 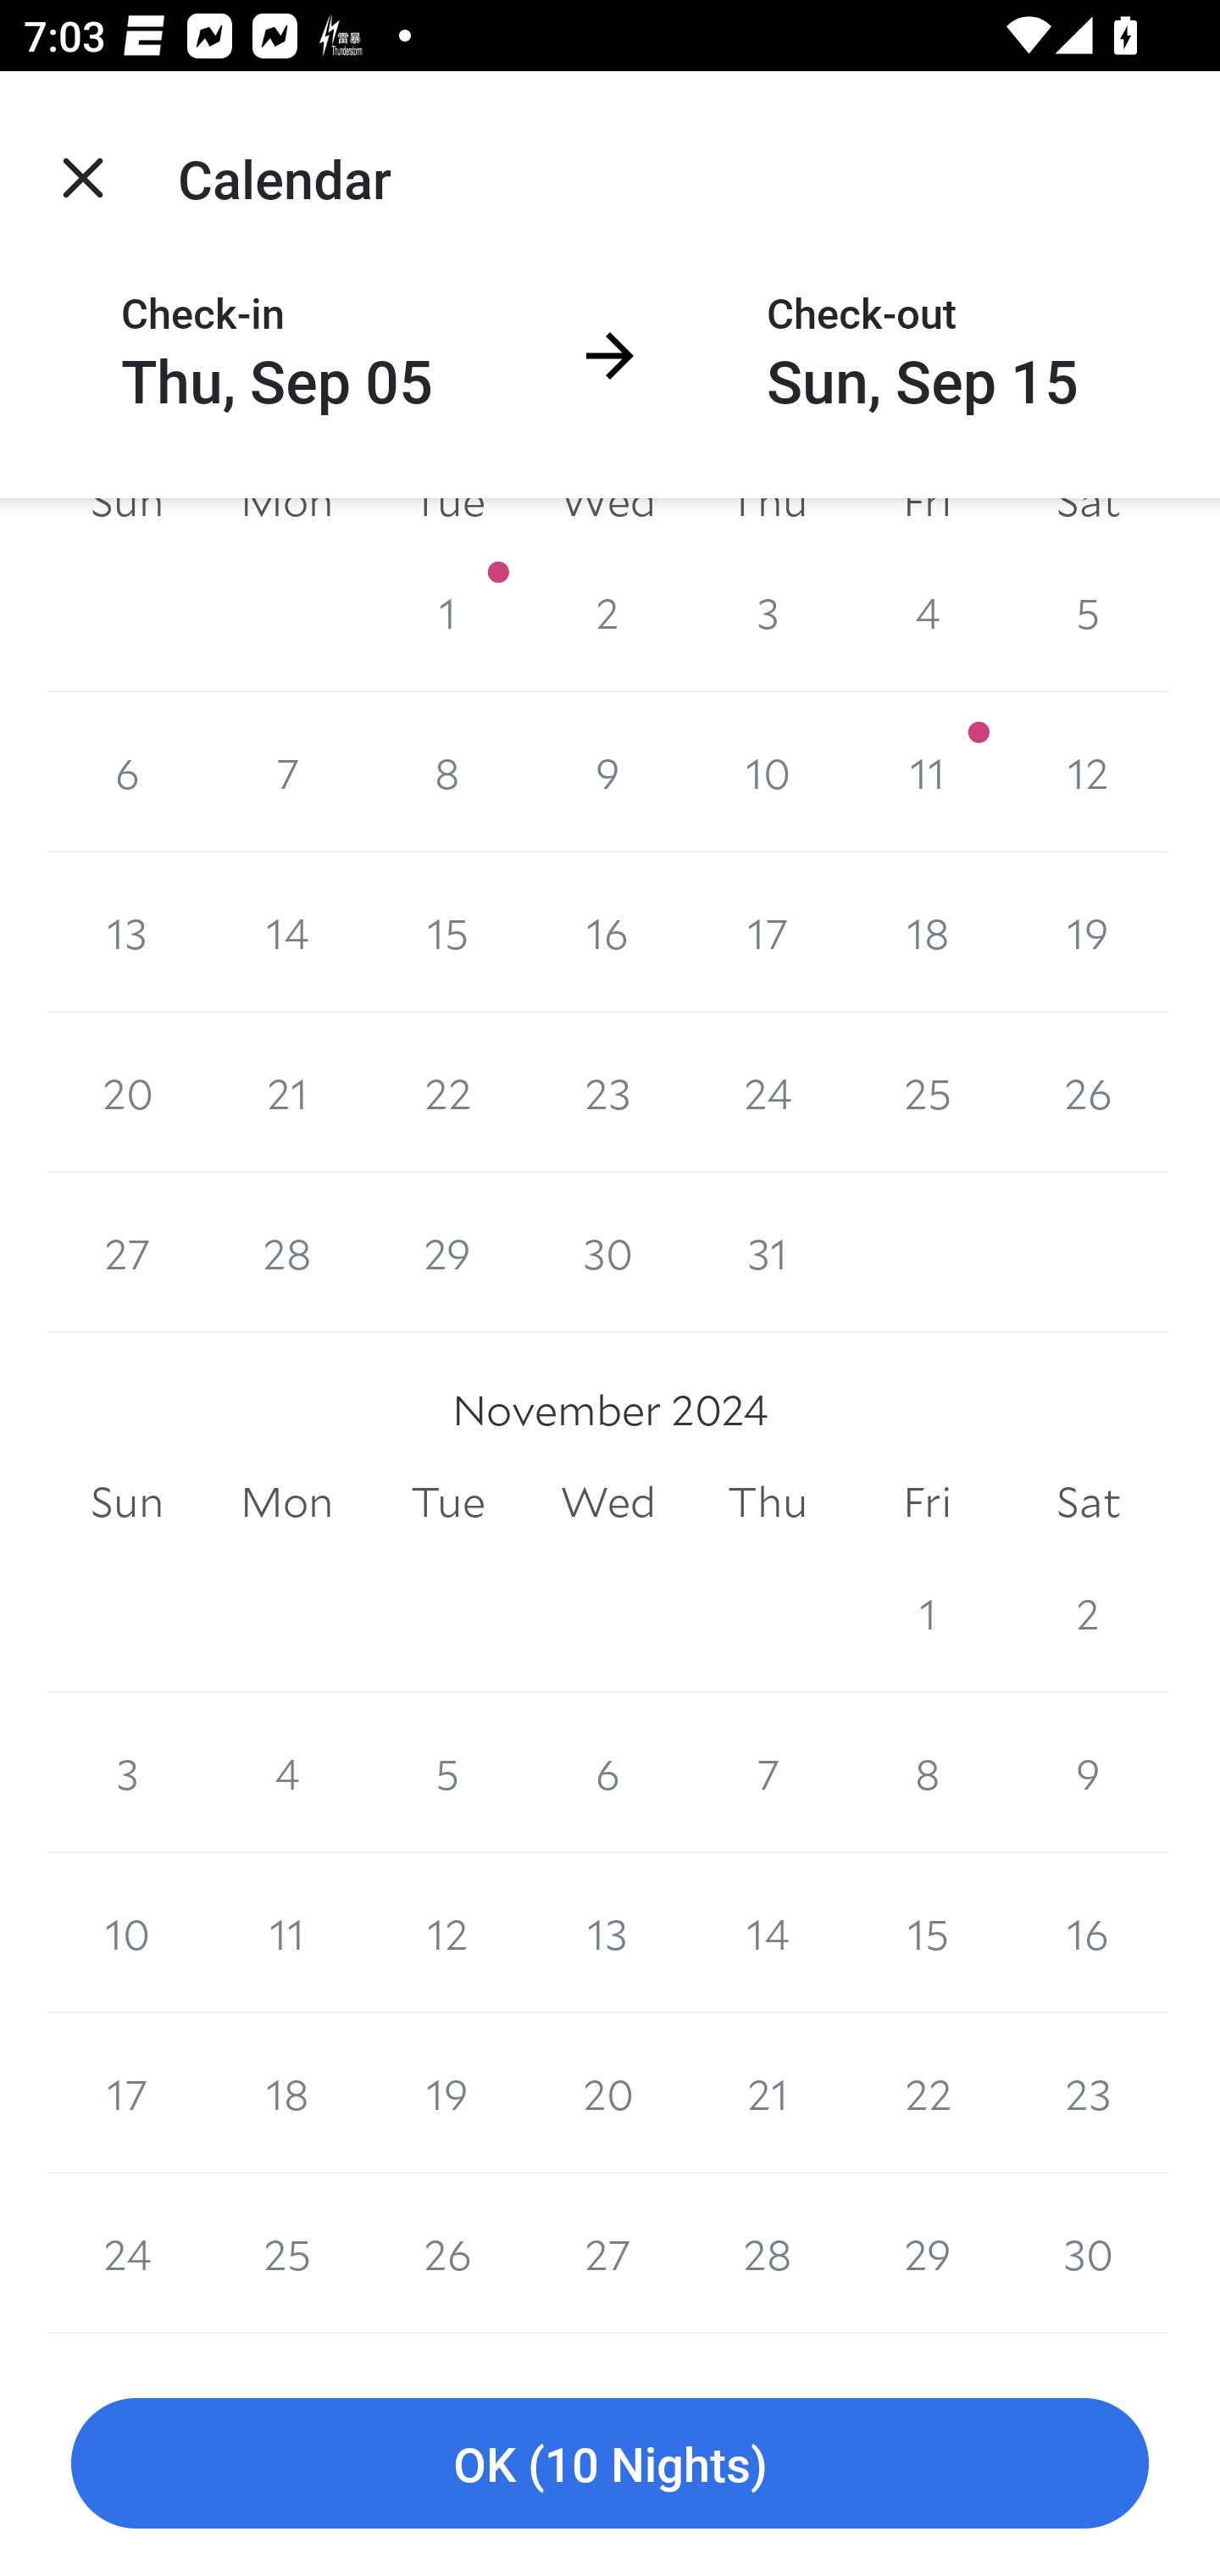 I want to click on 8 8 November 2024, so click(x=927, y=1772).